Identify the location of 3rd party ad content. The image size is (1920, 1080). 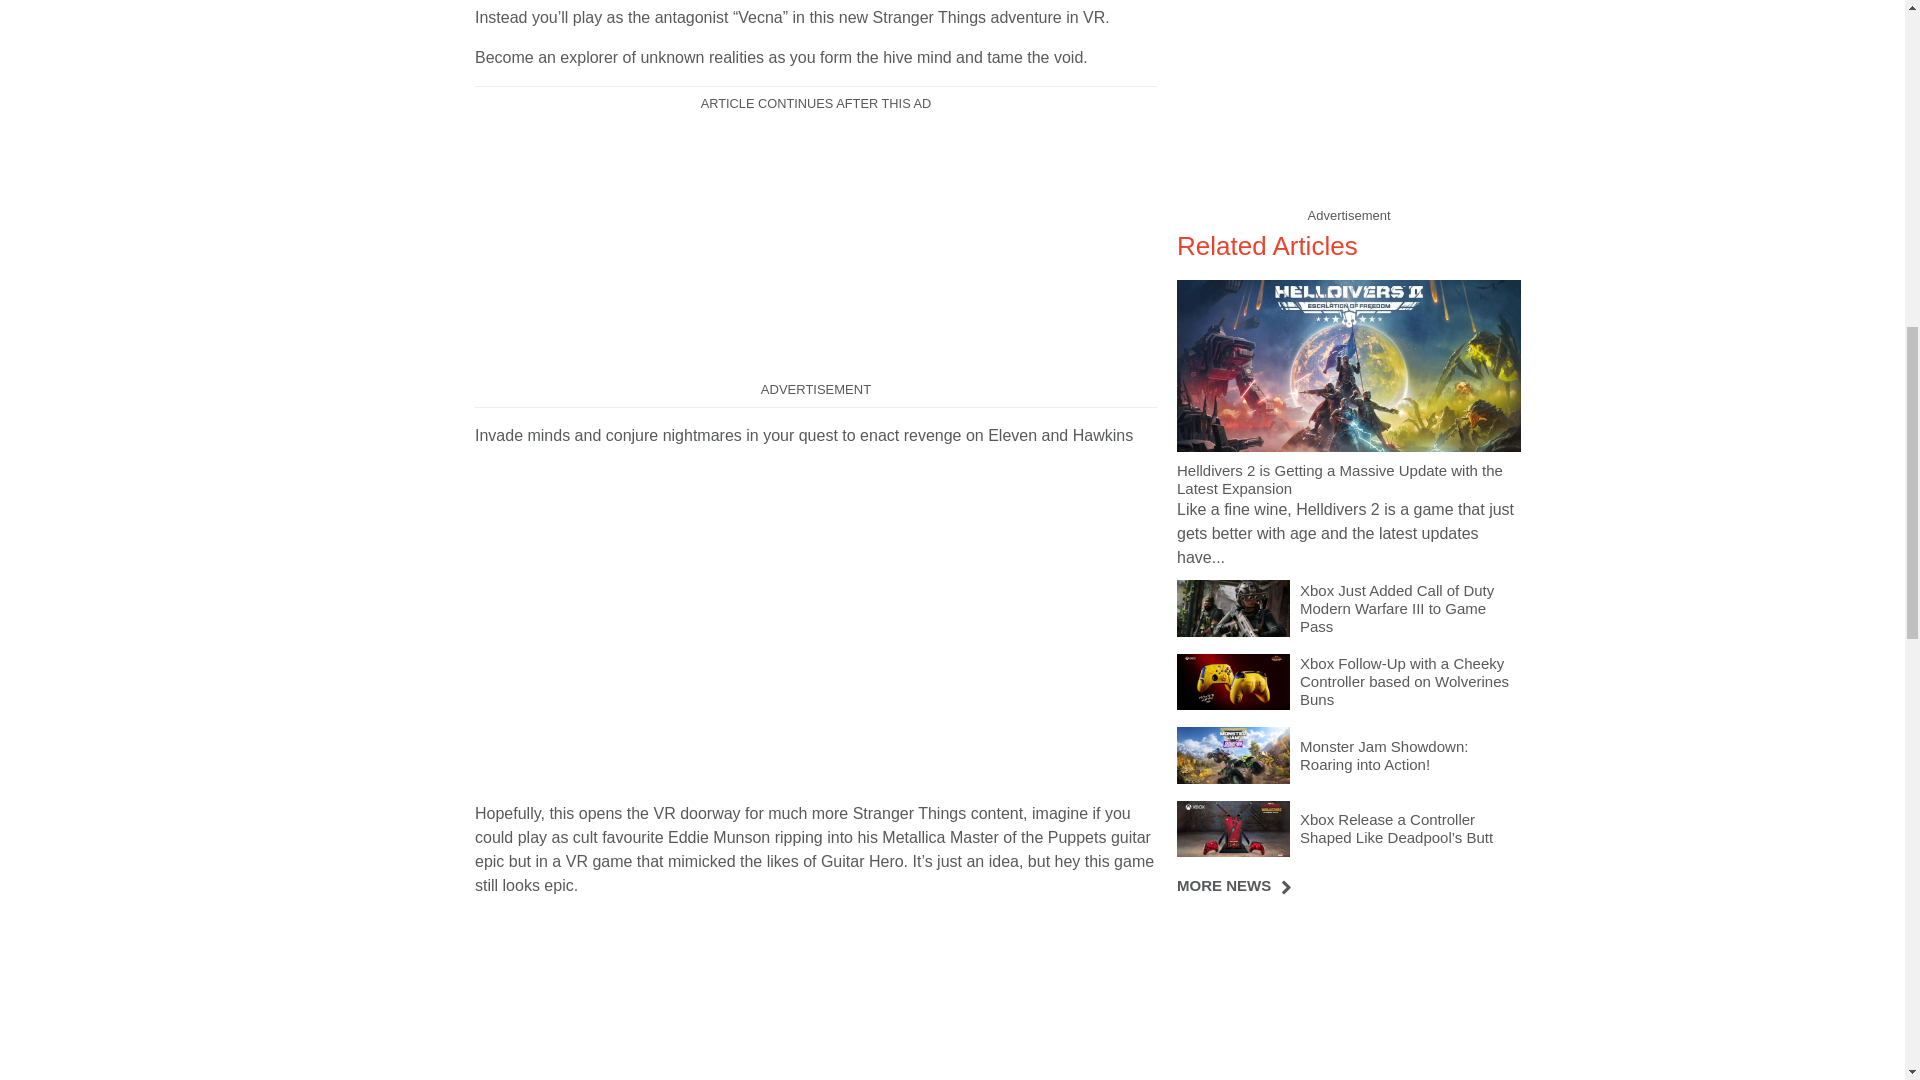
(1348, 100).